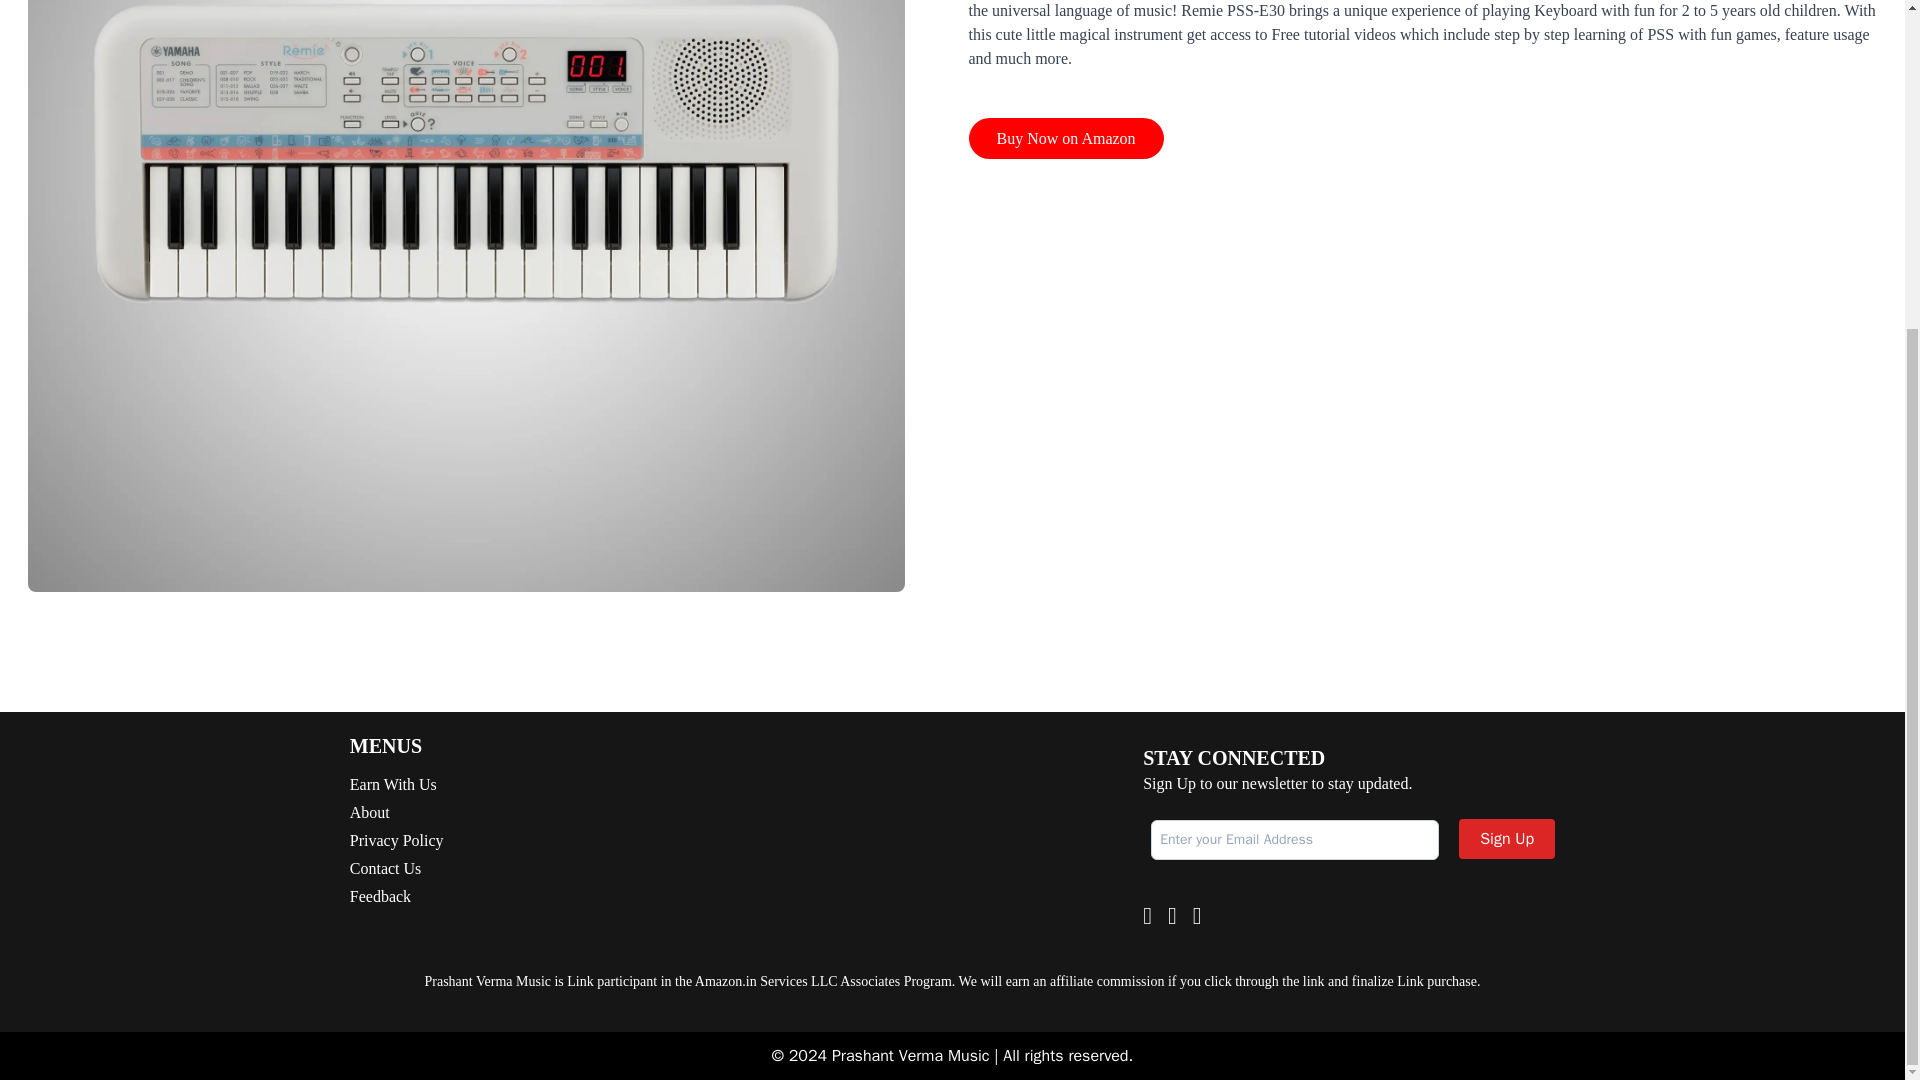  I want to click on Privacy Policy, so click(396, 841).